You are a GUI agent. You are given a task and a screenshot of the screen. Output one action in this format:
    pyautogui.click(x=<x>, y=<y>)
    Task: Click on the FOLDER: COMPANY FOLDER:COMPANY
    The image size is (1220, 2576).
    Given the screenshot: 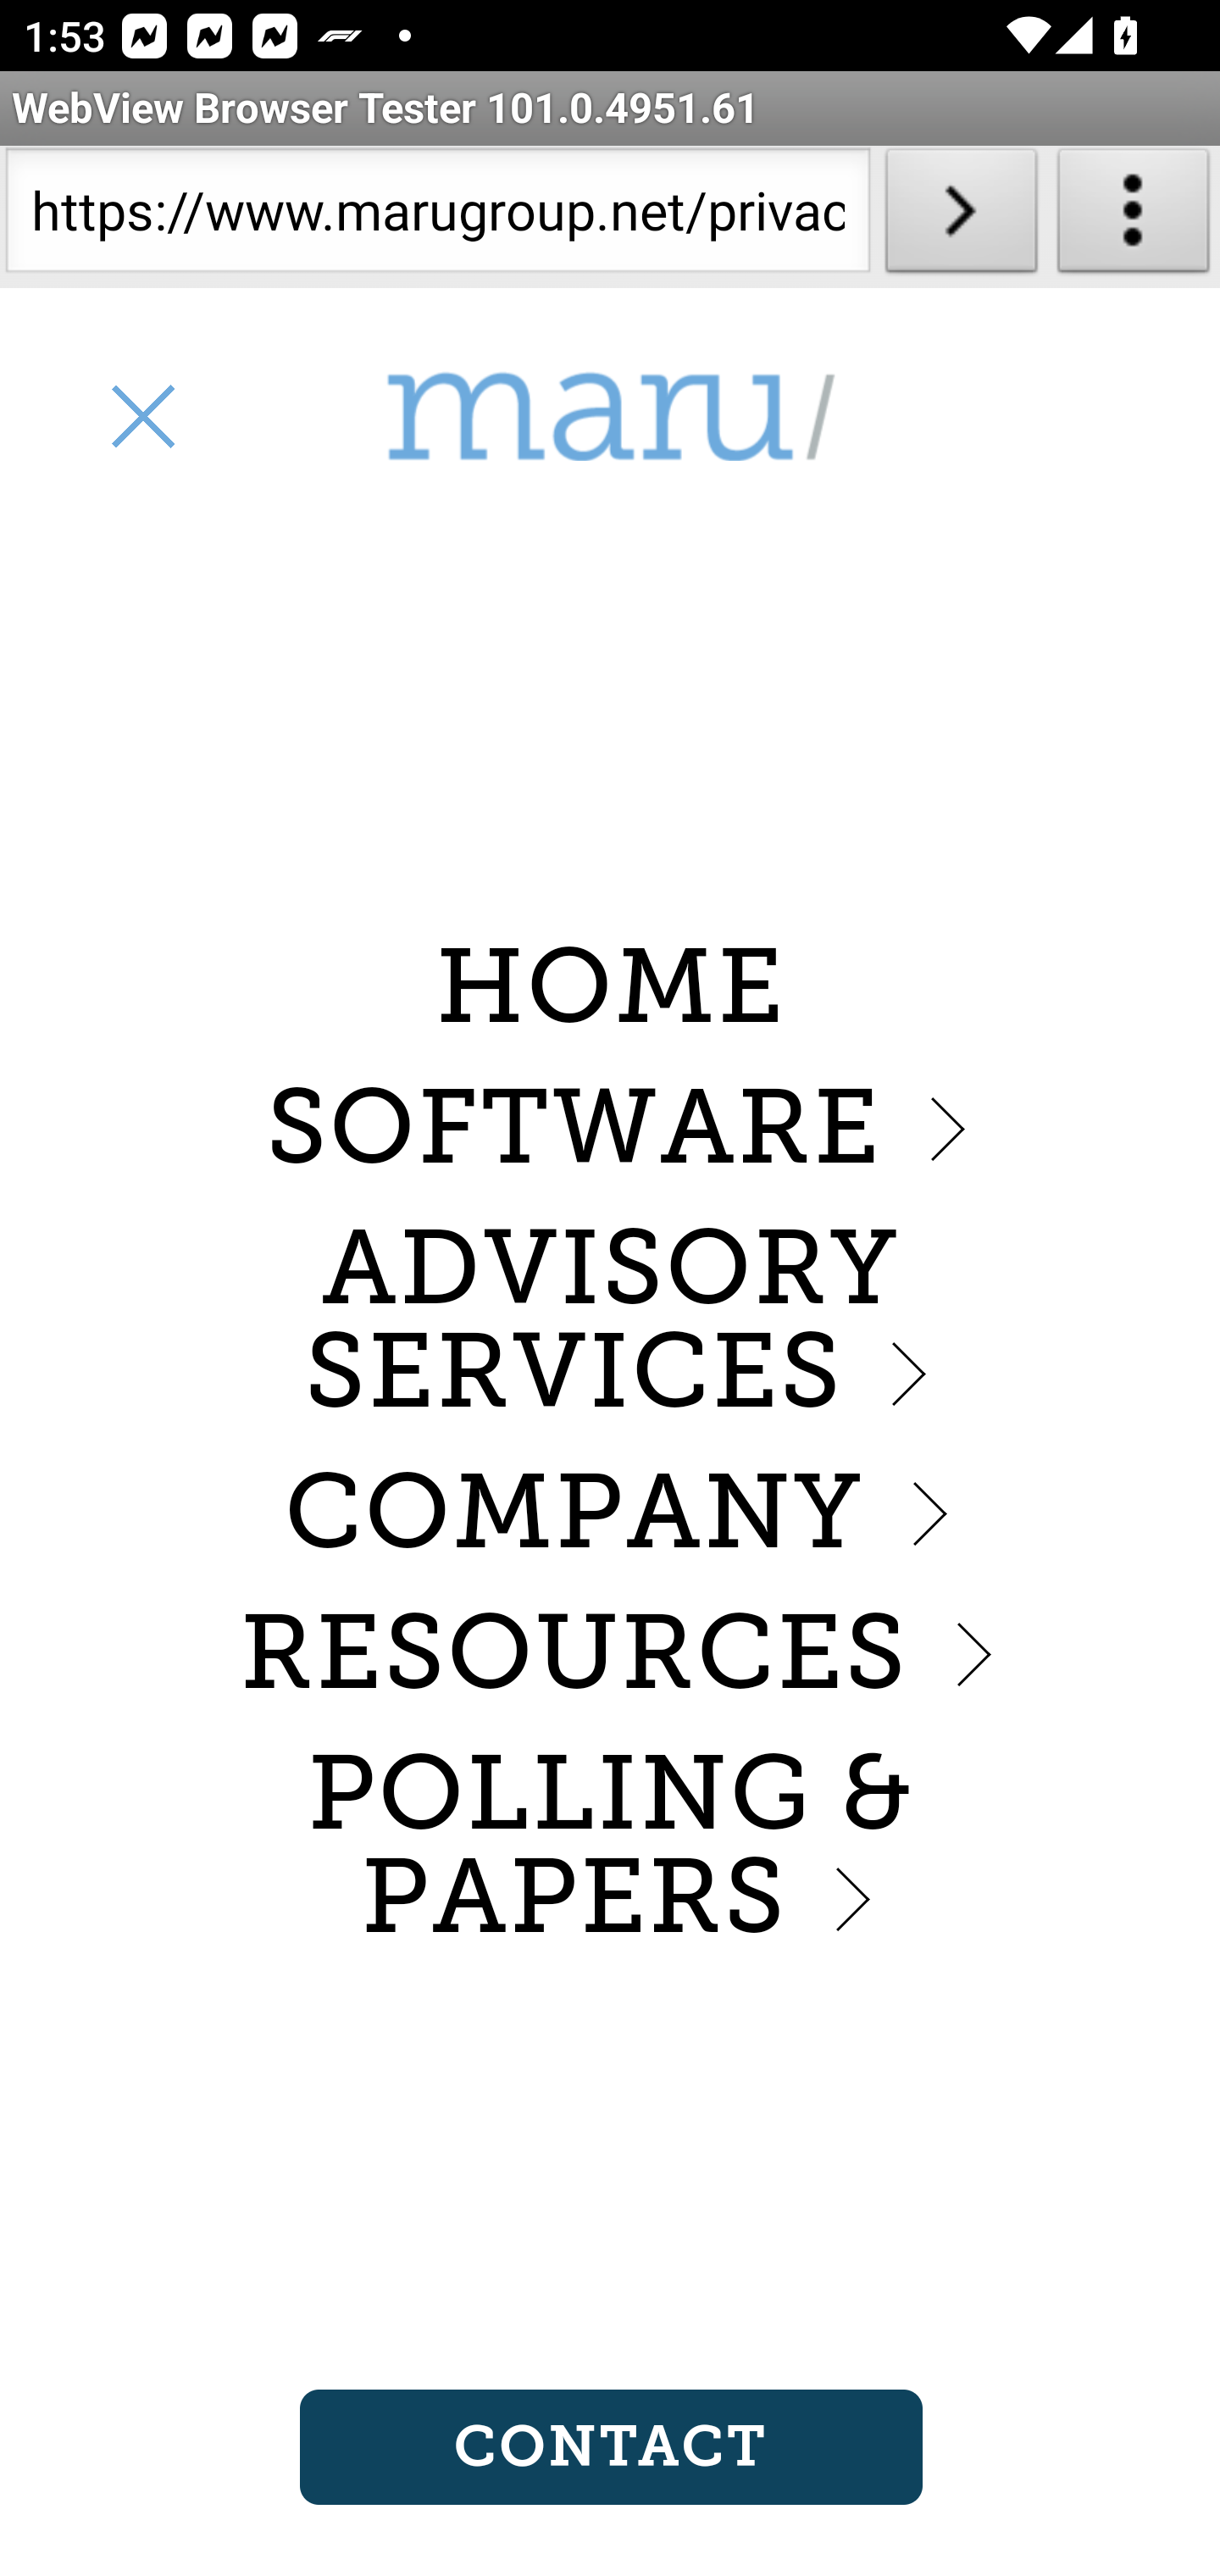 What is the action you would take?
    pyautogui.click(x=611, y=1512)
    